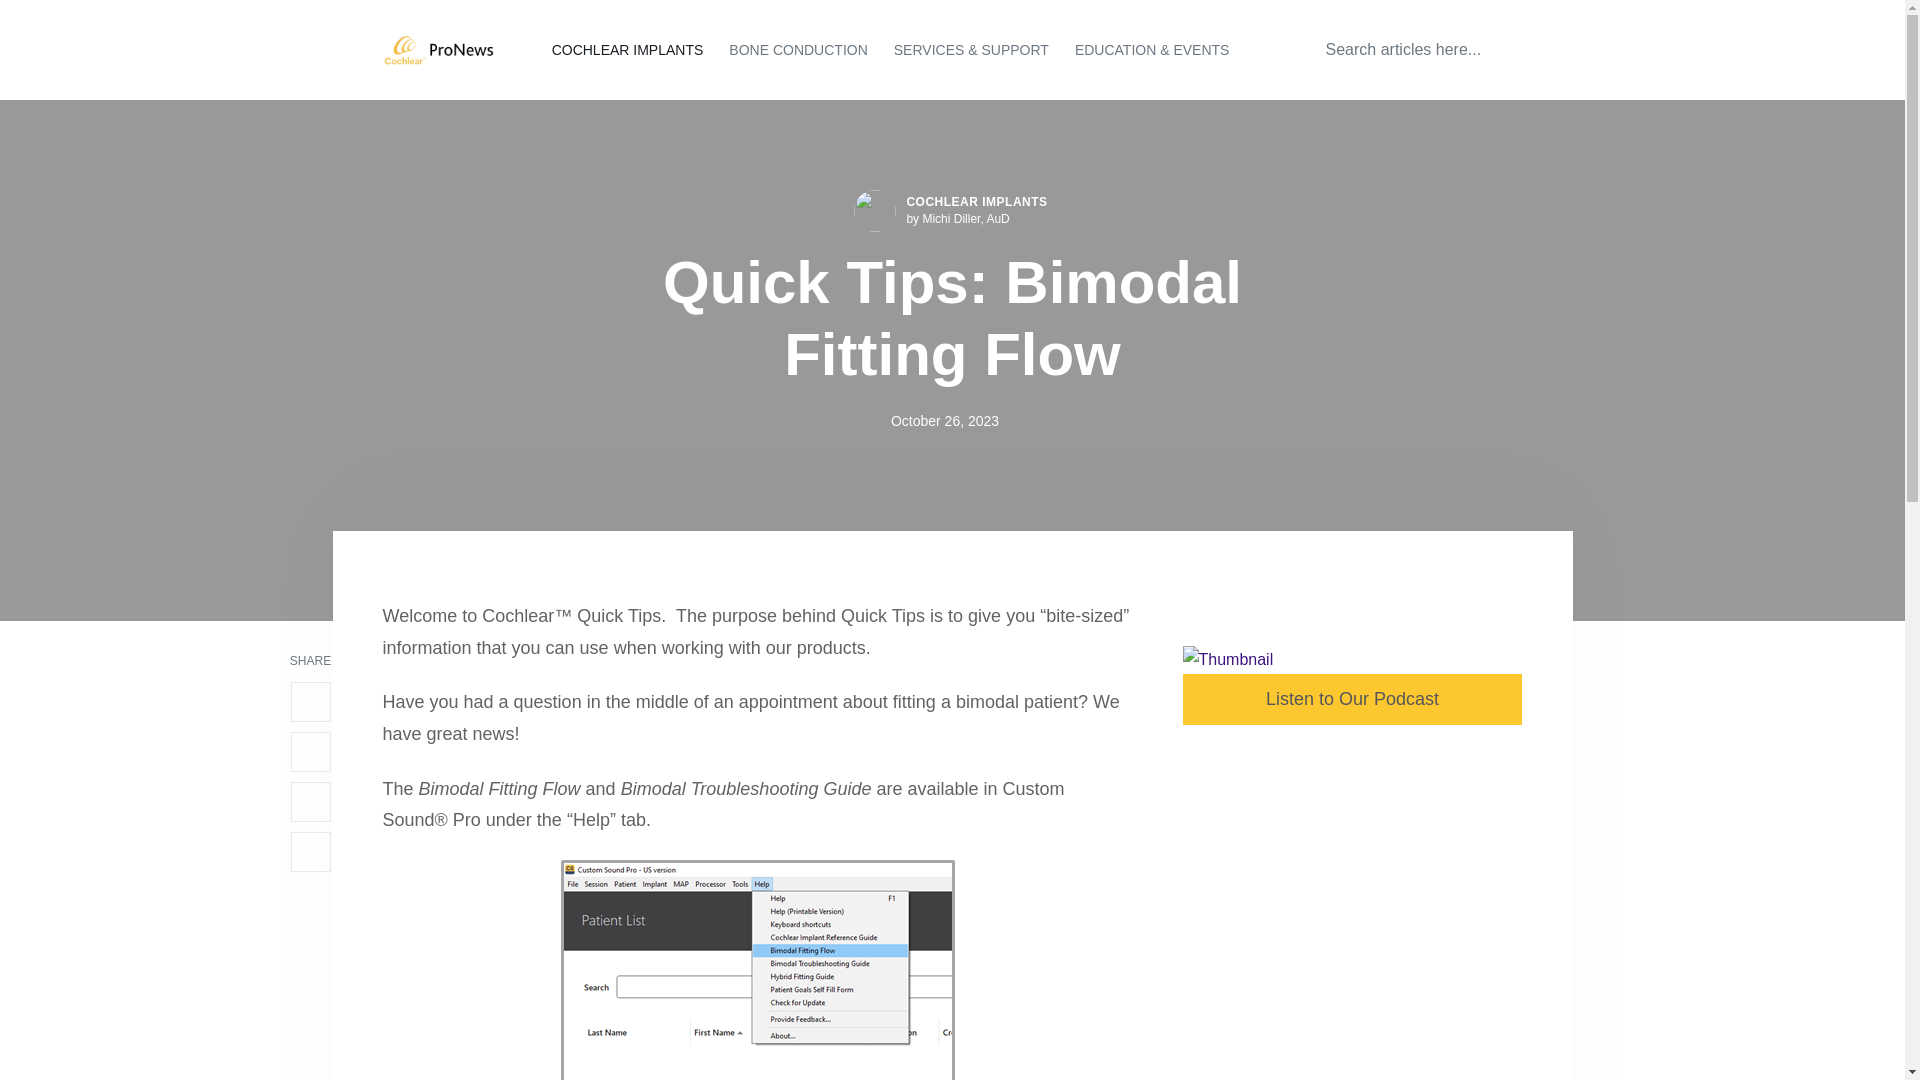 The height and width of the screenshot is (1080, 1920). I want to click on COCHLEAR IMPLANTS, so click(976, 202).